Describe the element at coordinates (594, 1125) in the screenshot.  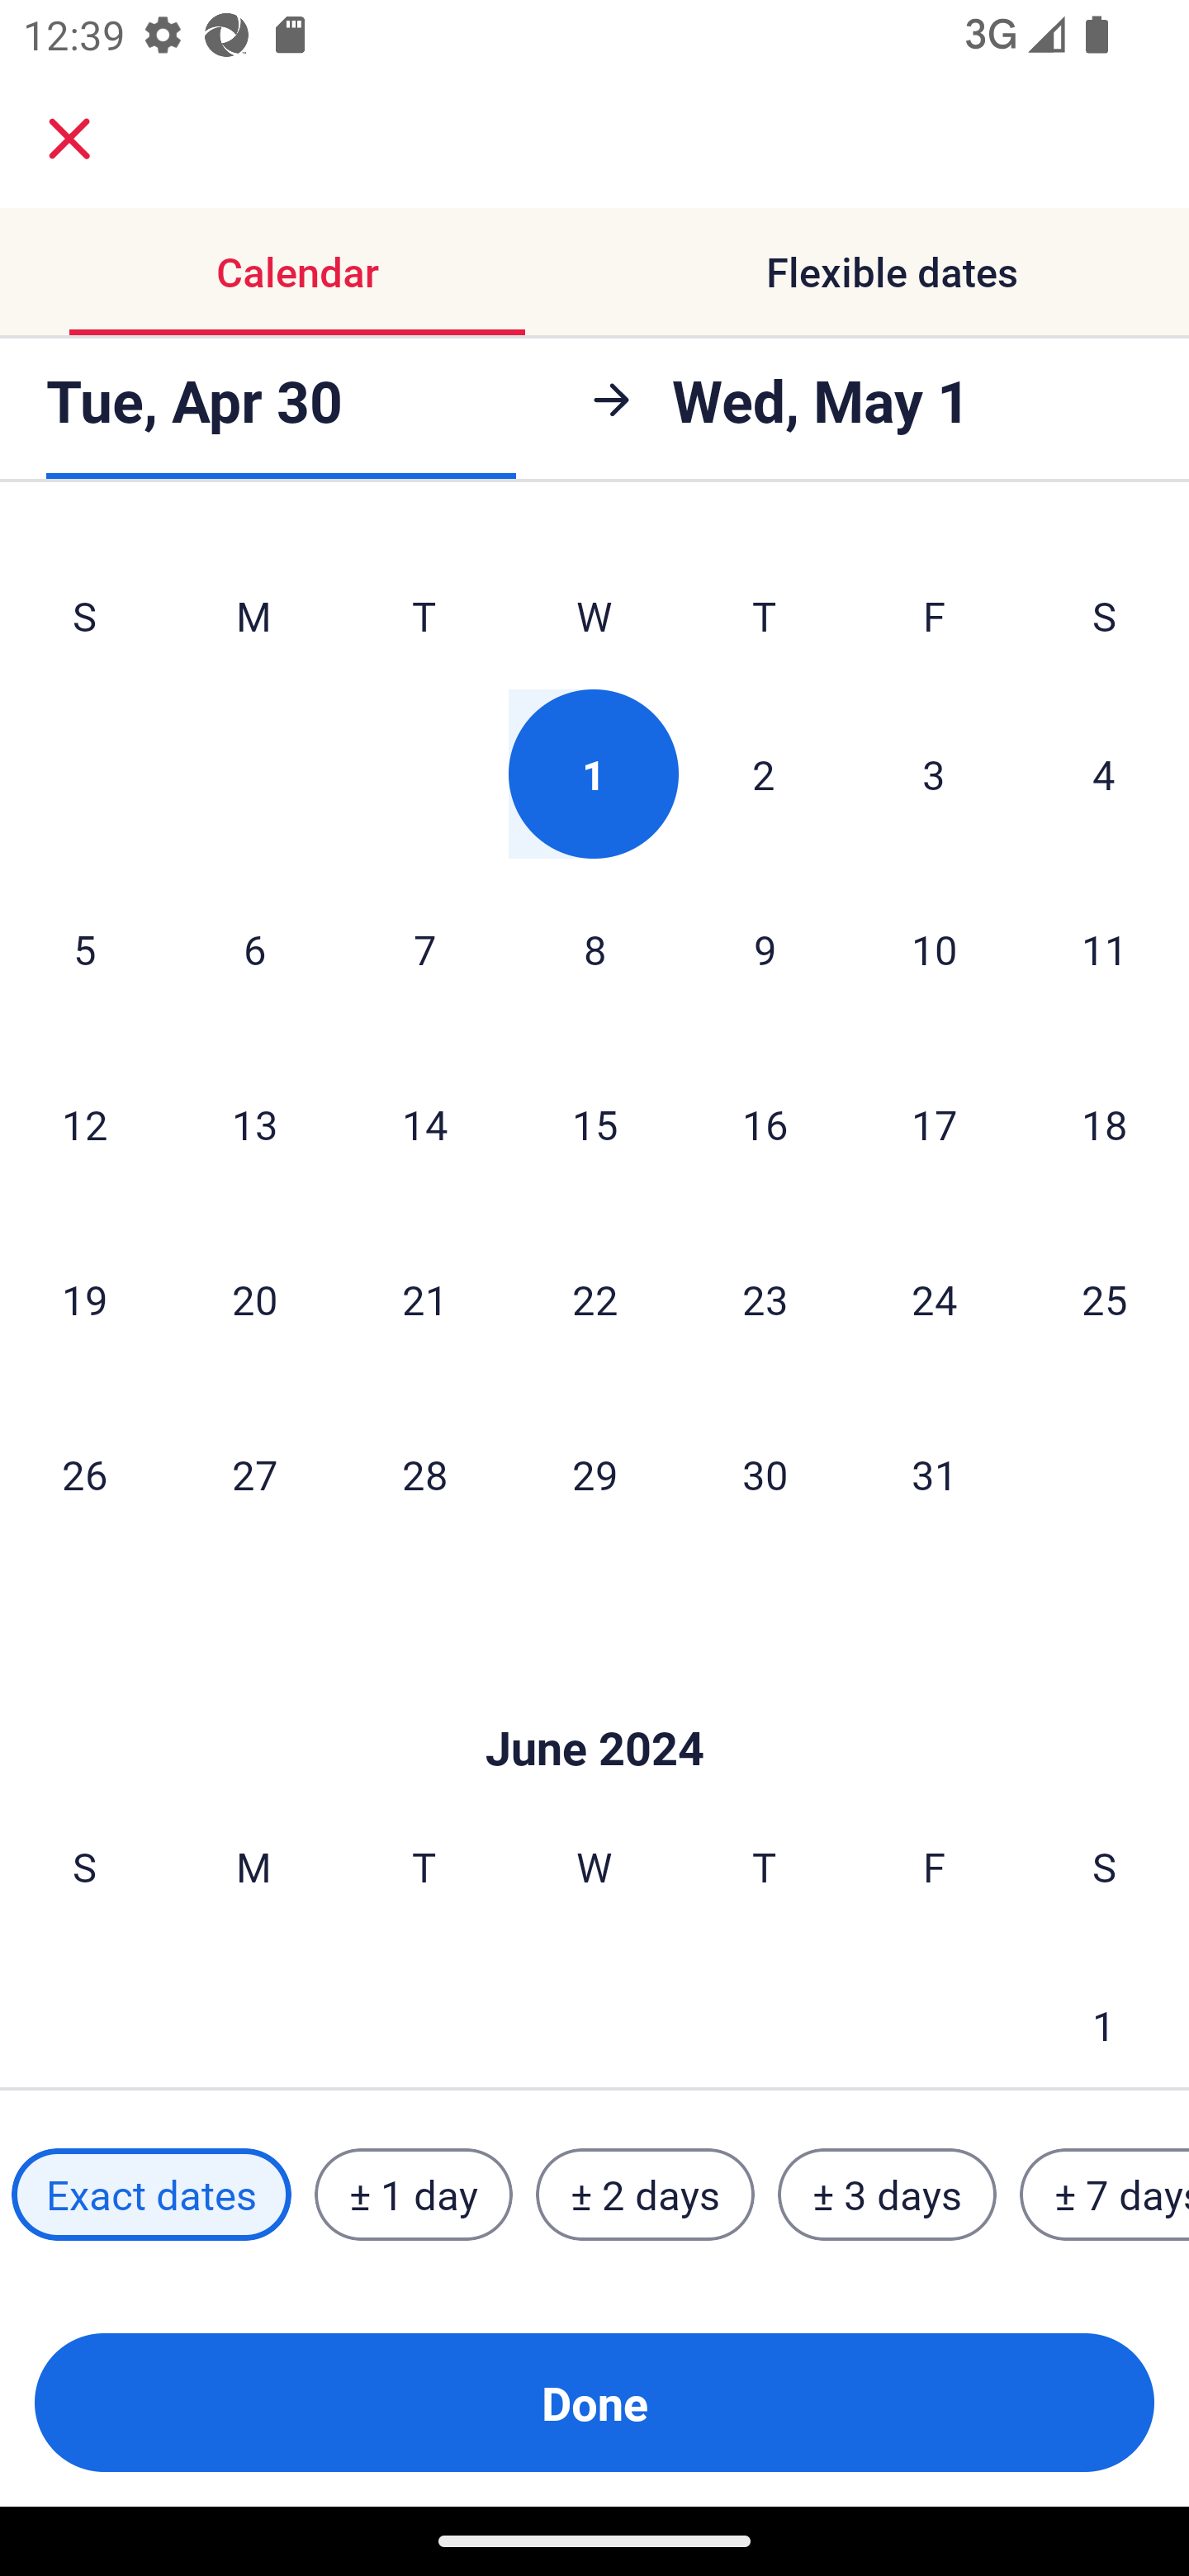
I see `15 Wednesday, May 15, 2024` at that location.